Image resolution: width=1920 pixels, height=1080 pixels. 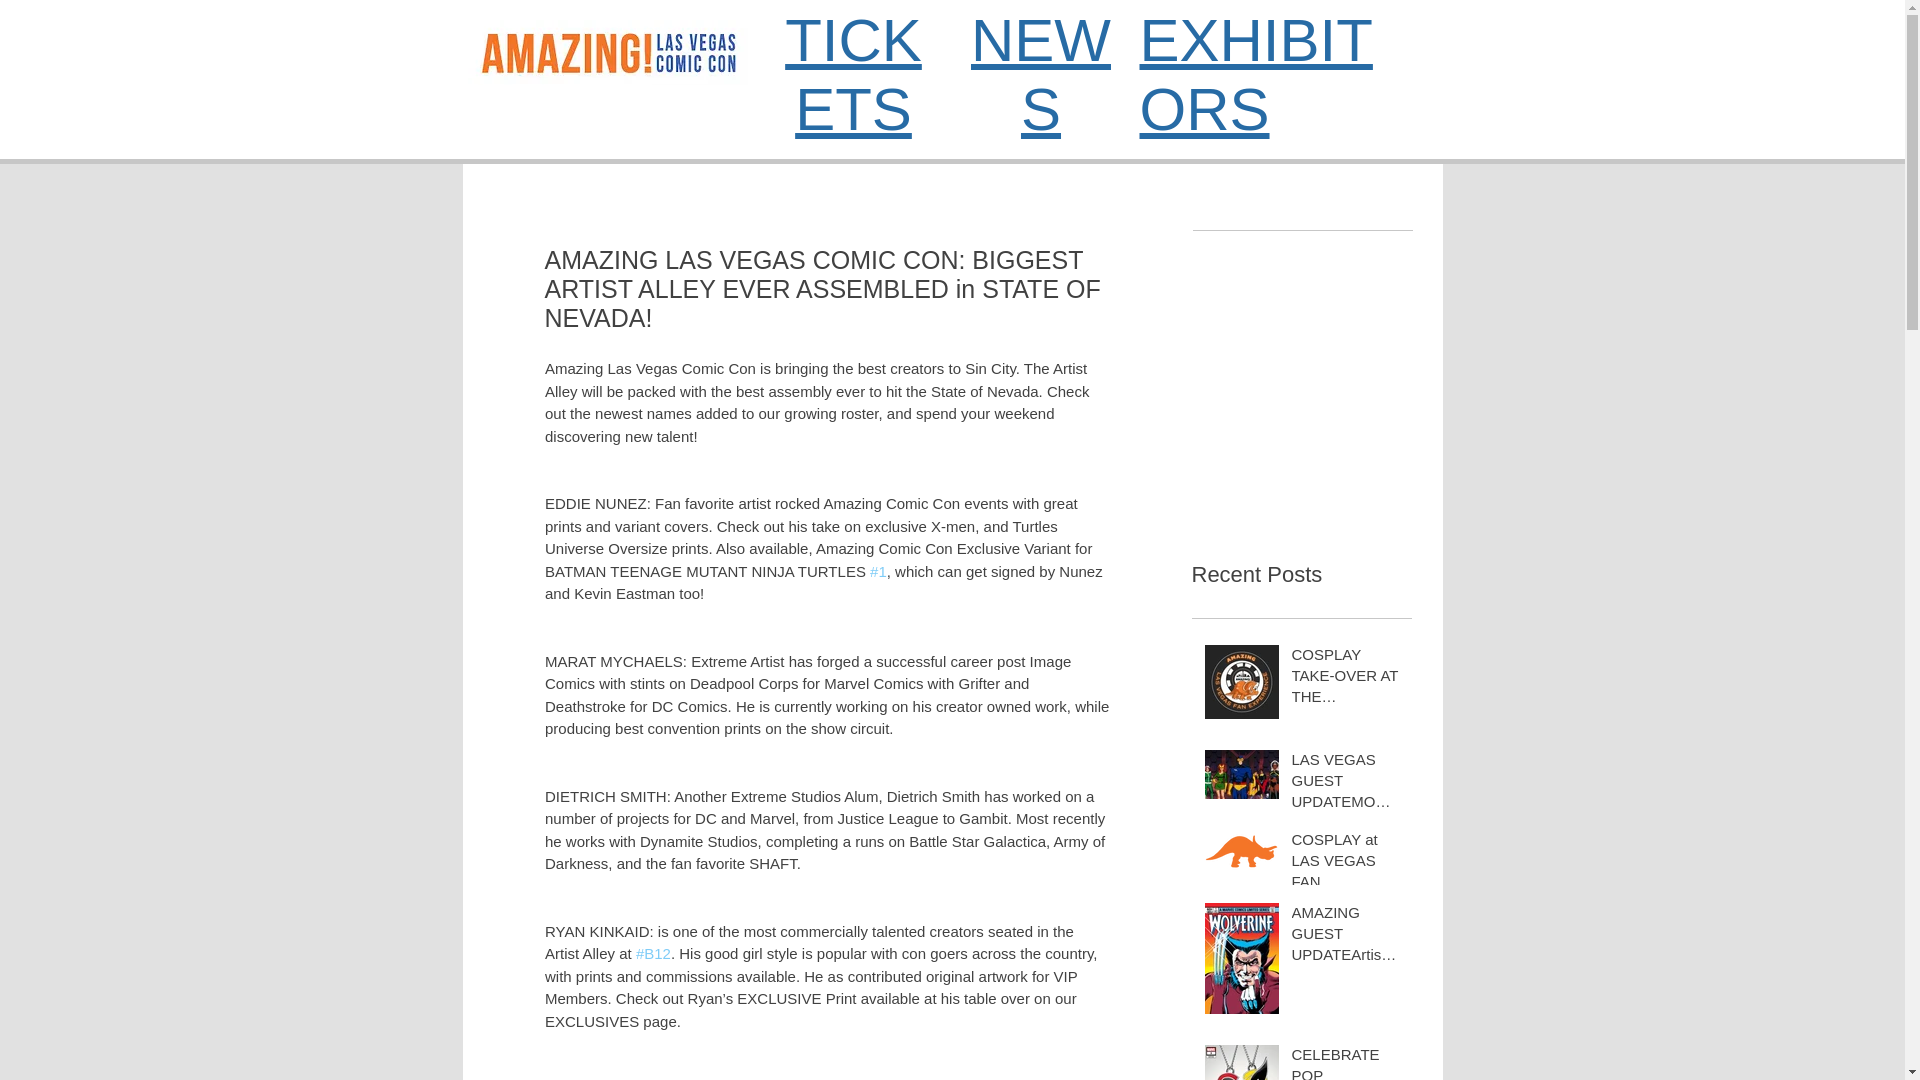 I want to click on NEWS, so click(x=1041, y=74).